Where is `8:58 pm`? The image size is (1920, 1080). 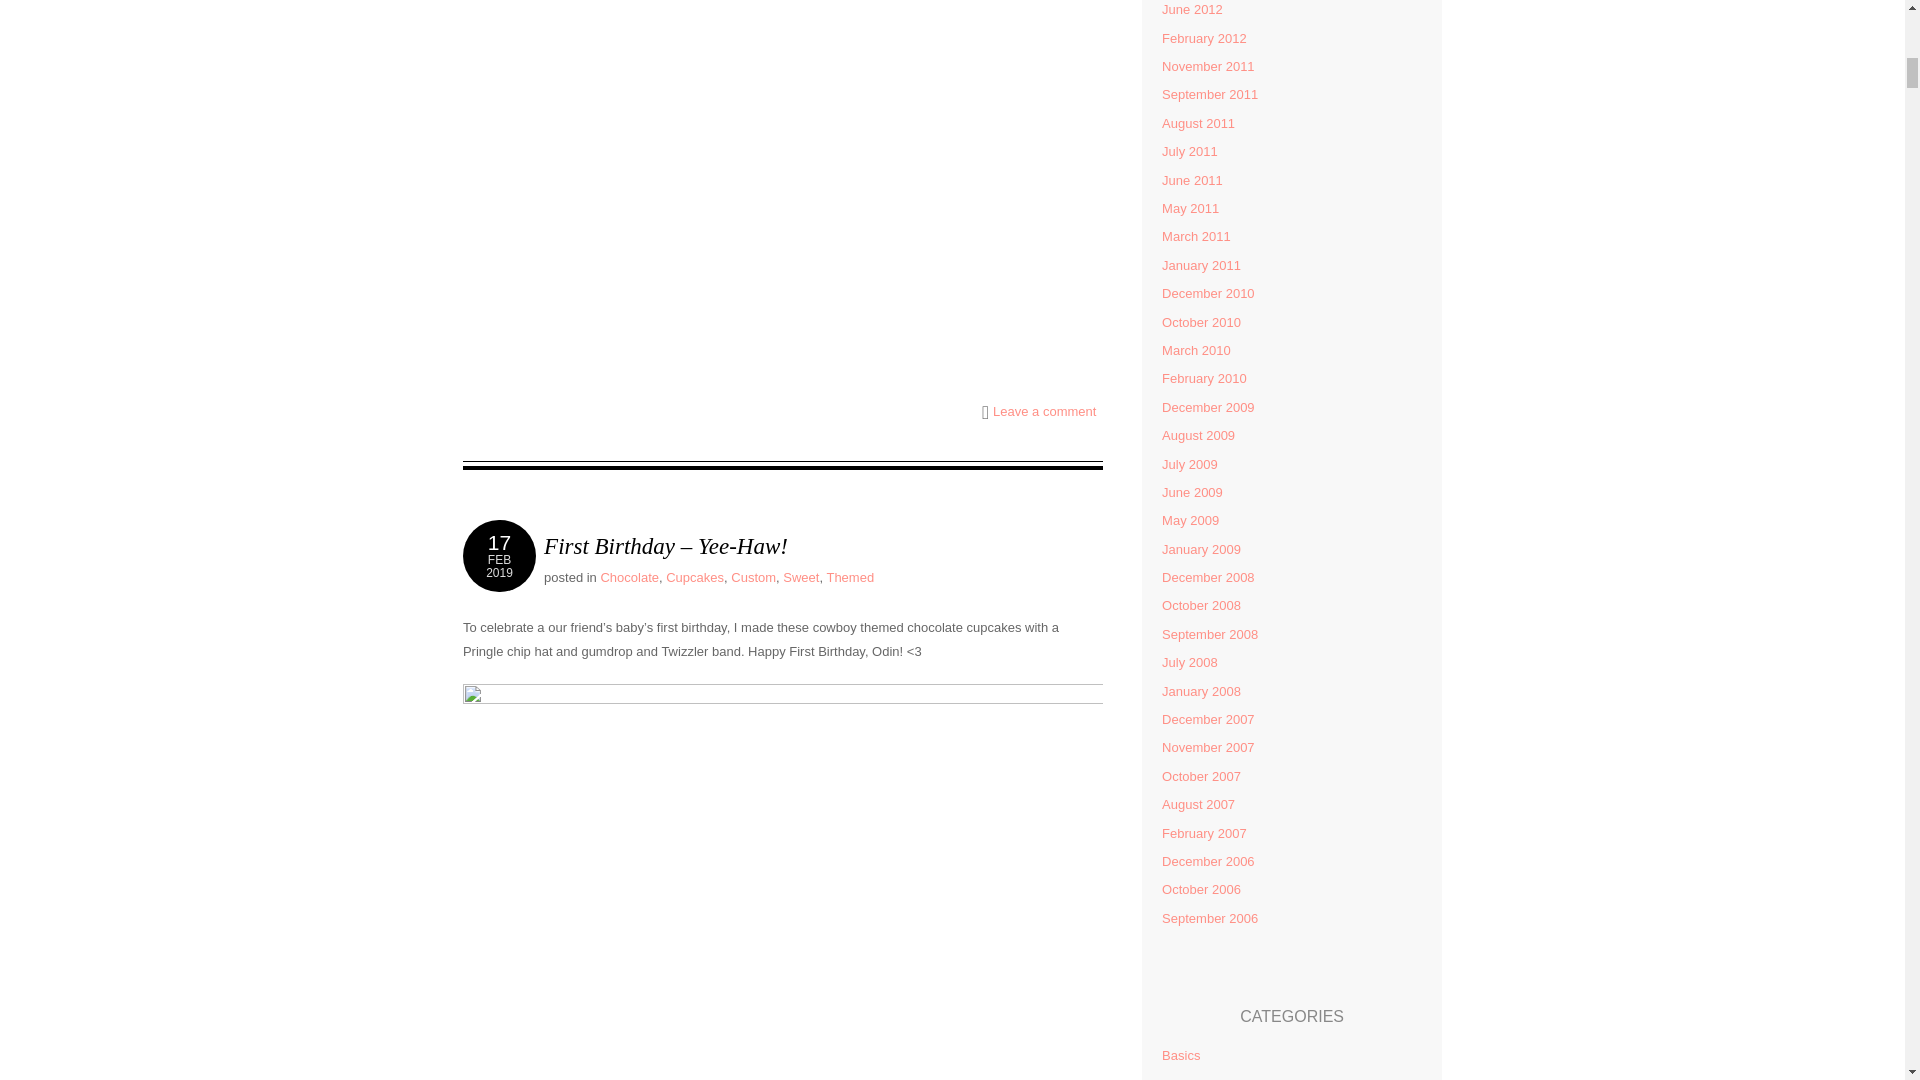
8:58 pm is located at coordinates (694, 578).